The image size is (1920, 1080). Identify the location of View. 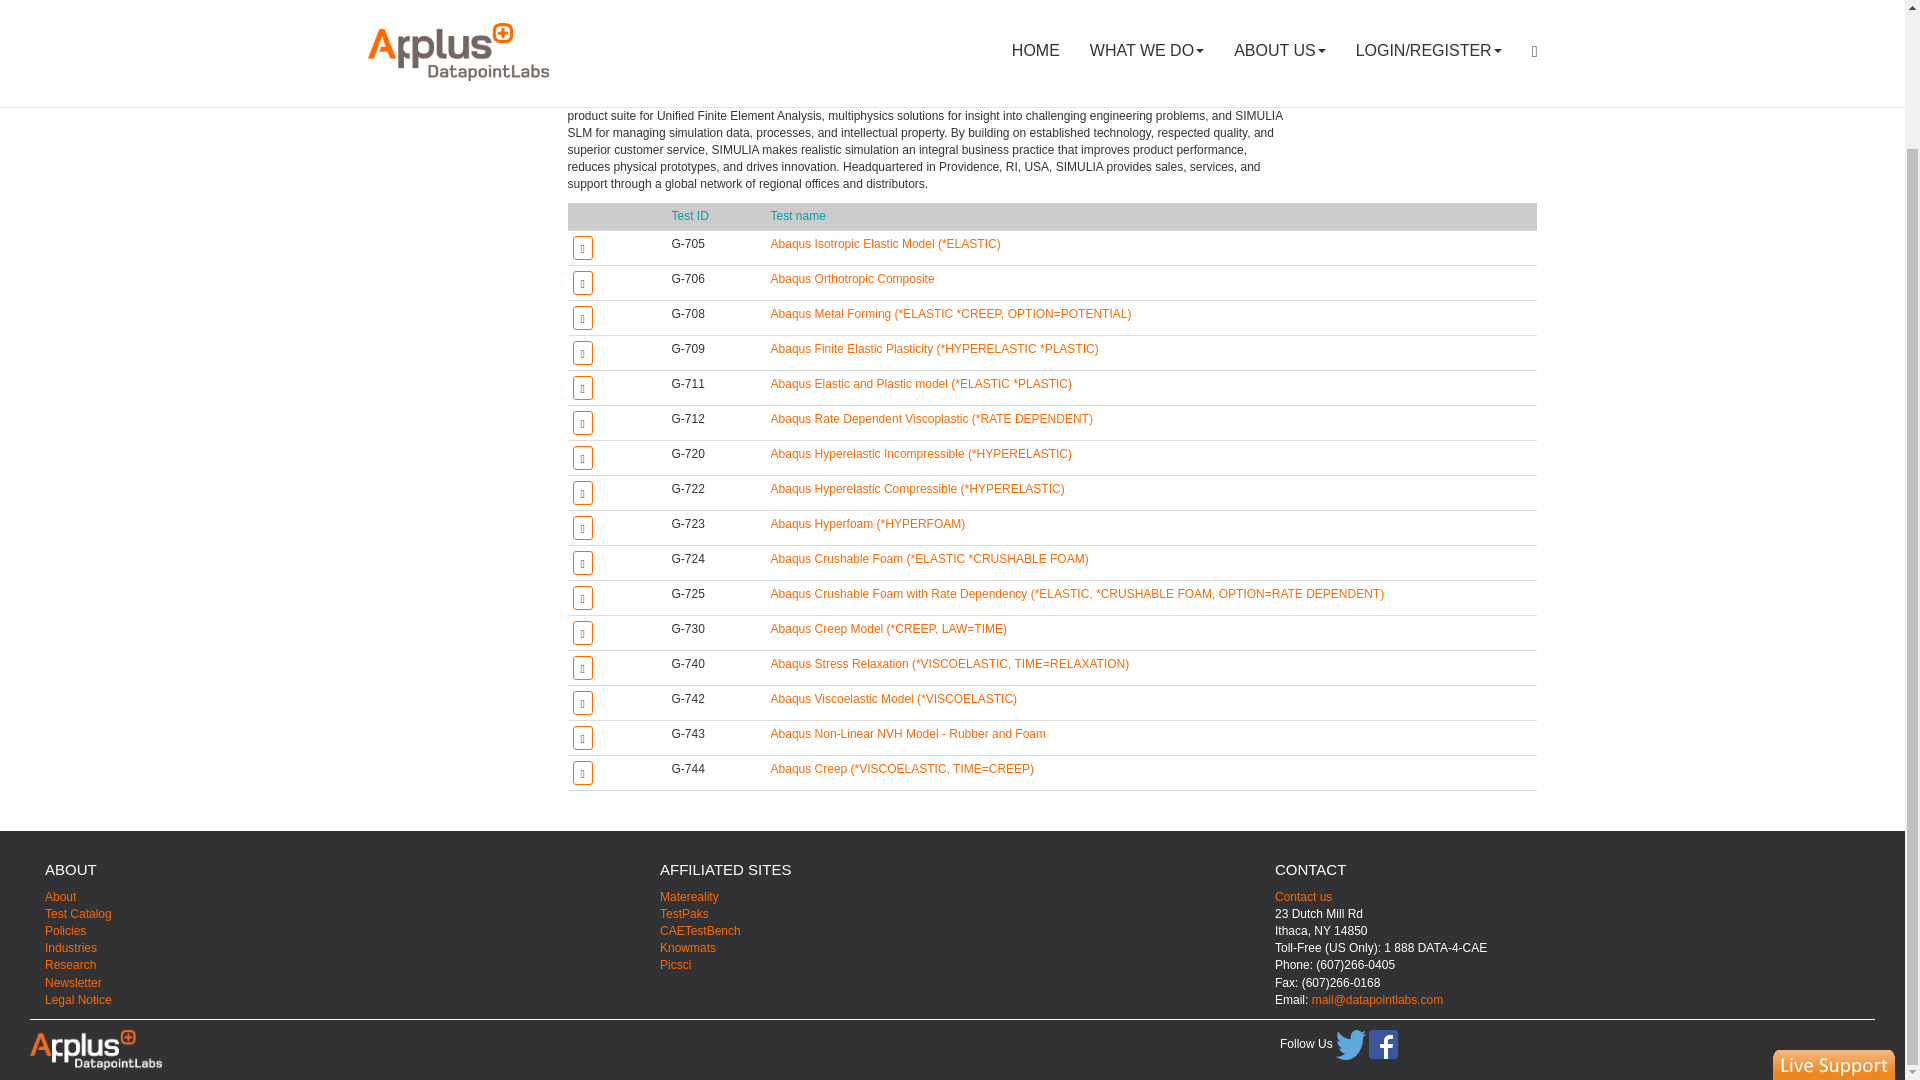
(868, 524).